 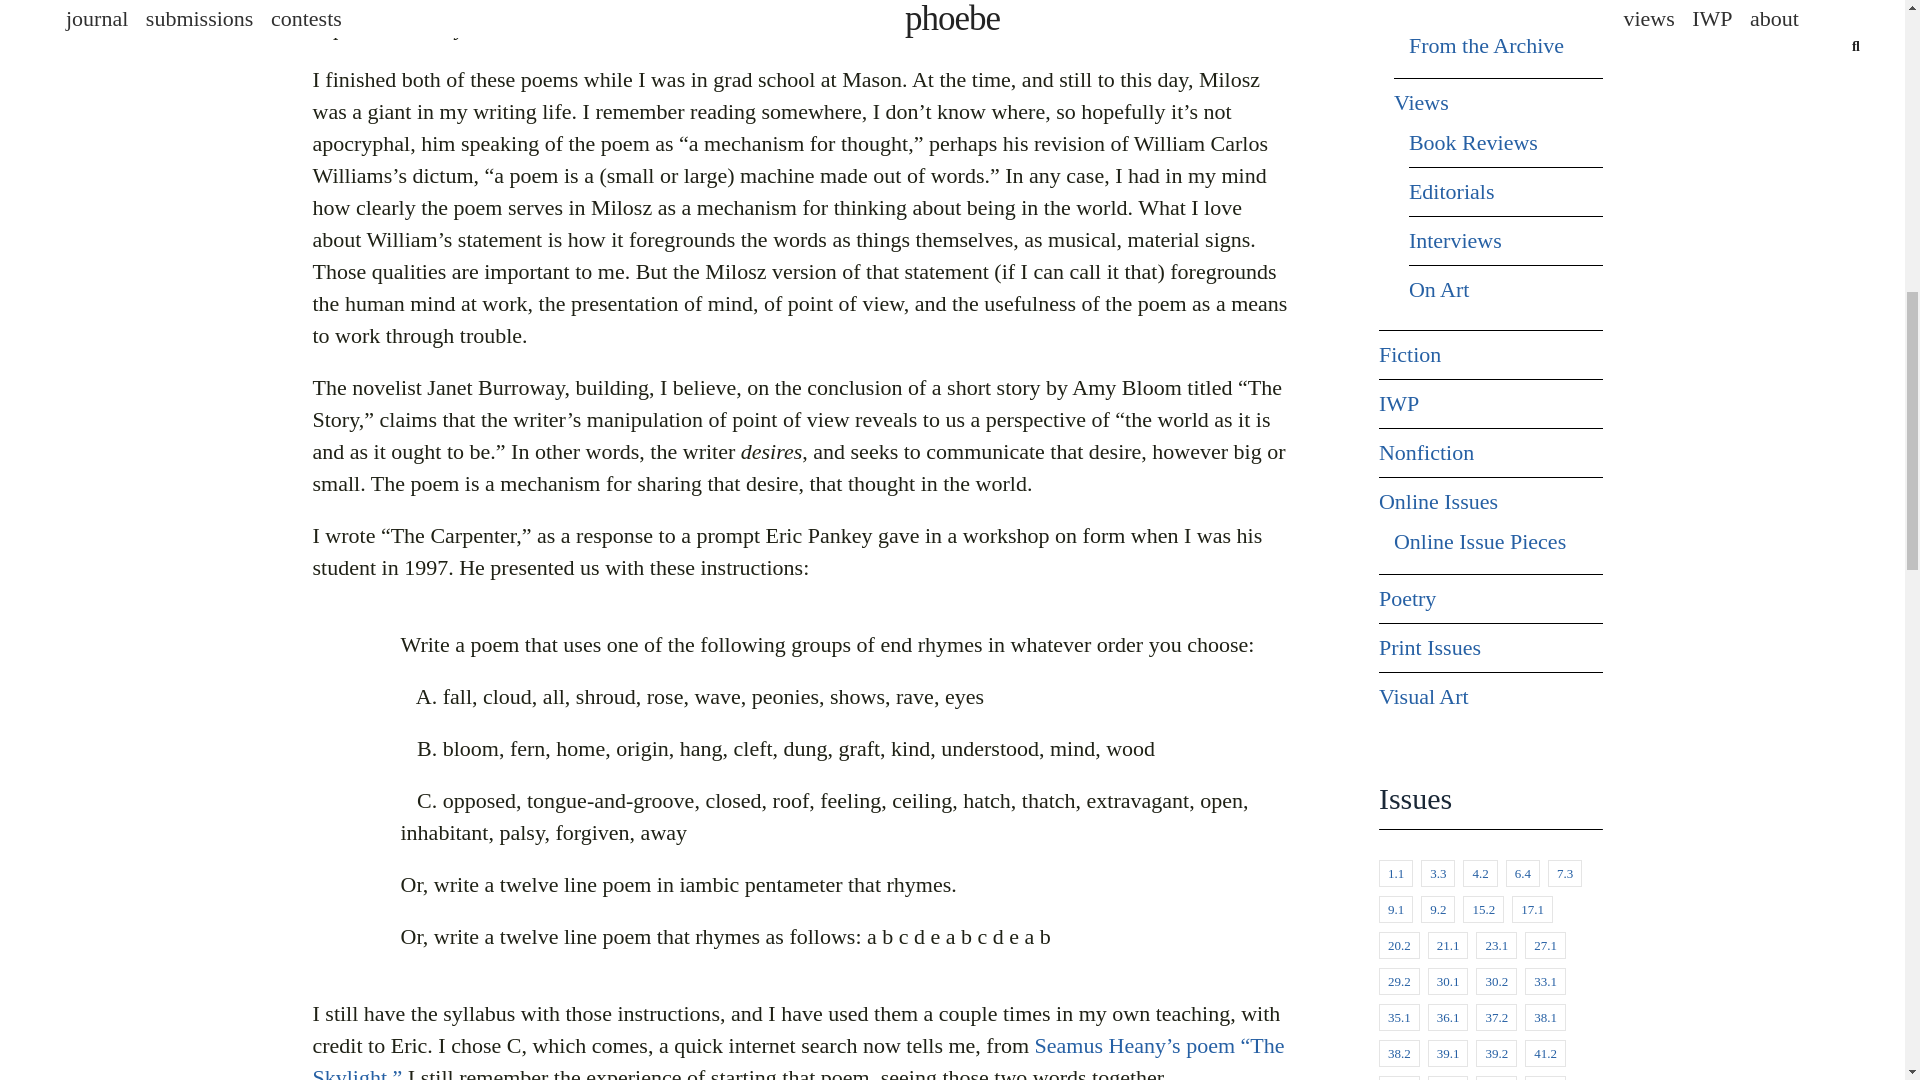 What do you see at coordinates (1486, 46) in the screenshot?
I see `From the Archive` at bounding box center [1486, 46].